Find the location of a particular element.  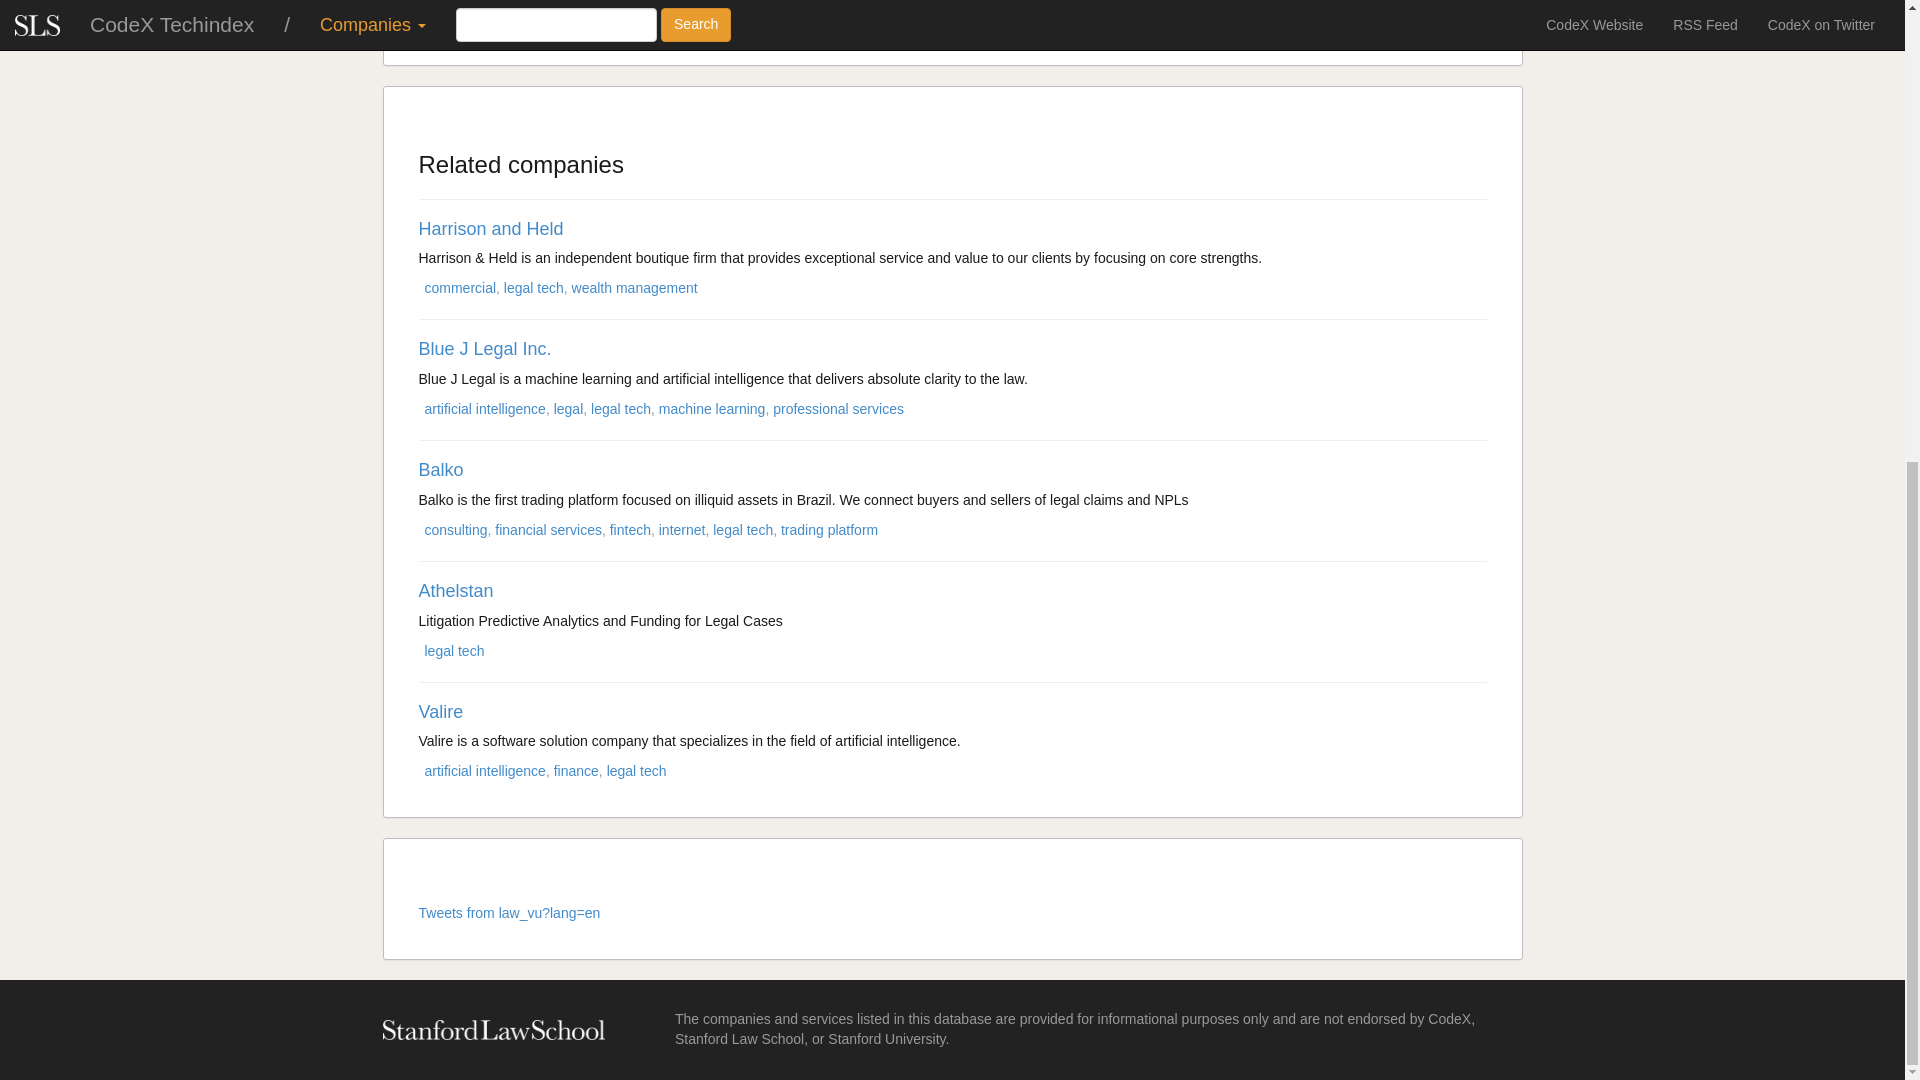

legal tech is located at coordinates (620, 408).